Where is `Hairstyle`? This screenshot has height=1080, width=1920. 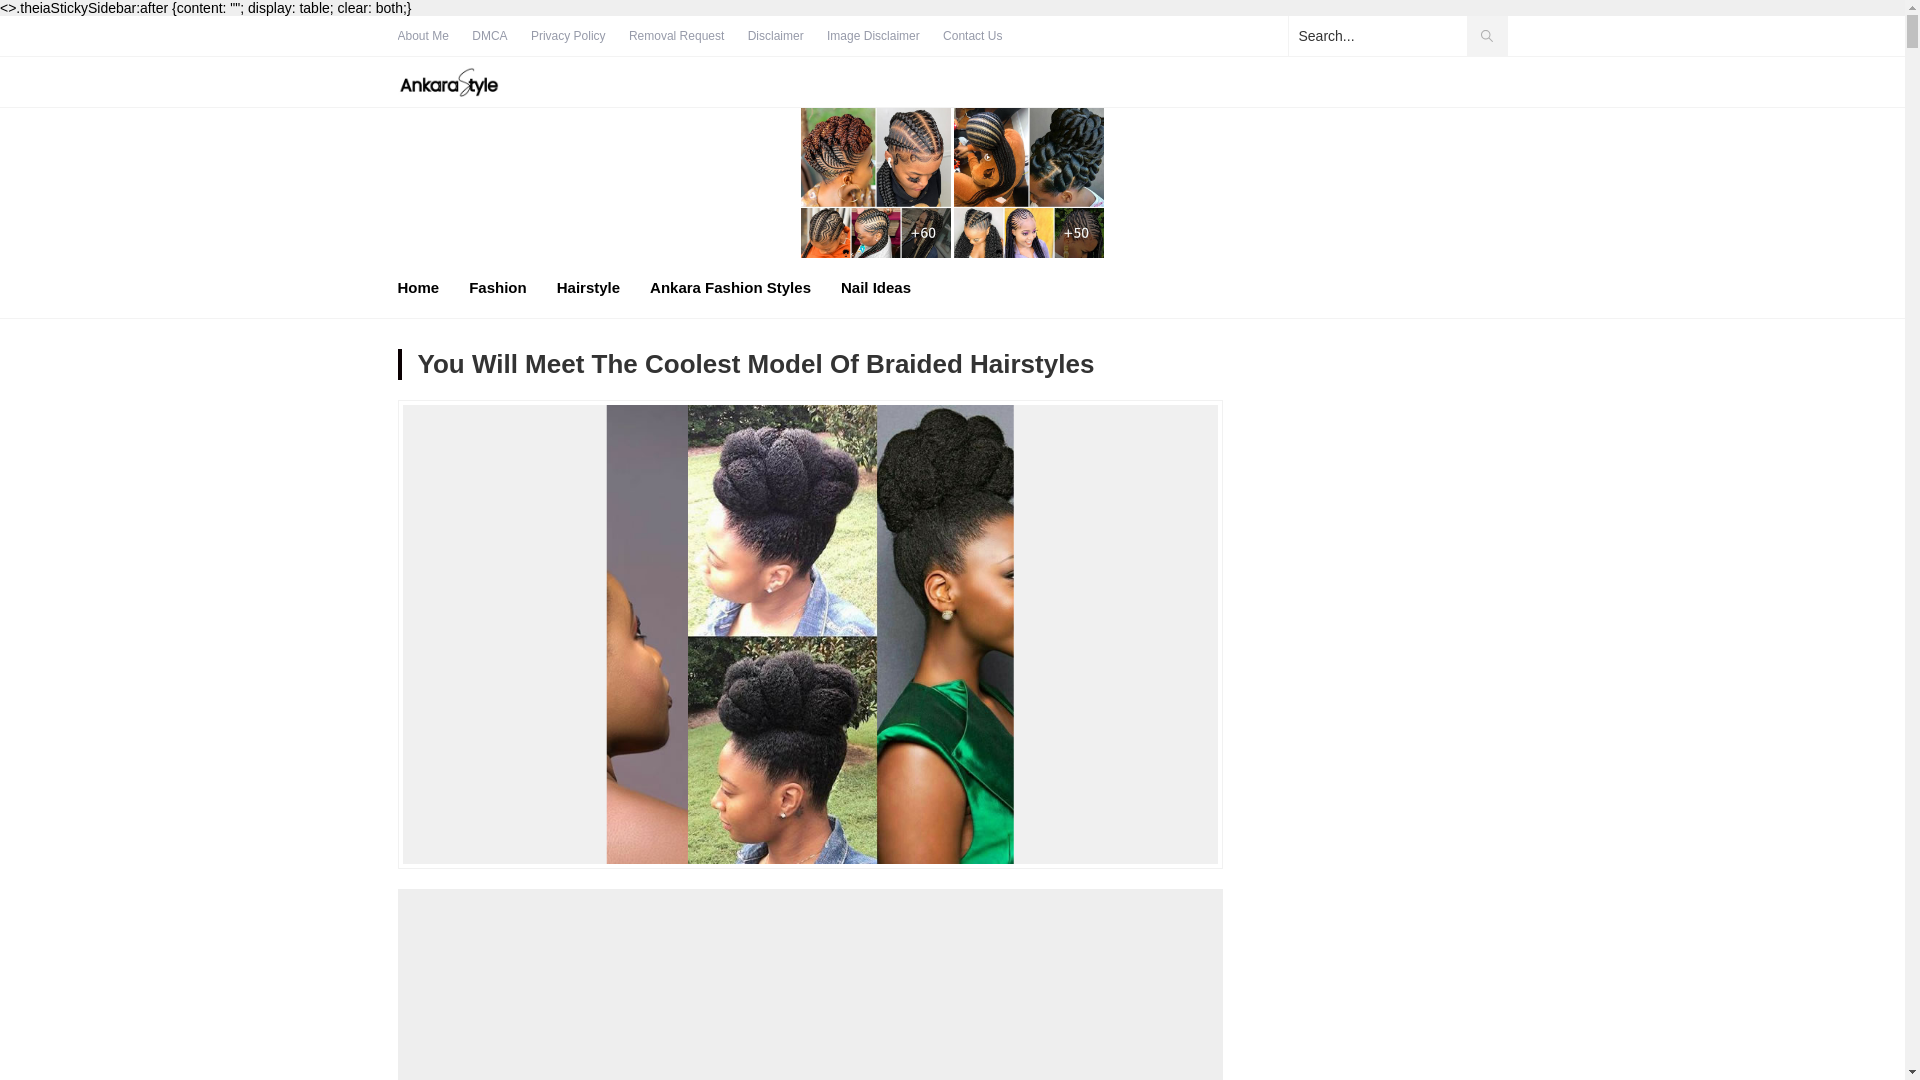
Hairstyle is located at coordinates (588, 288).